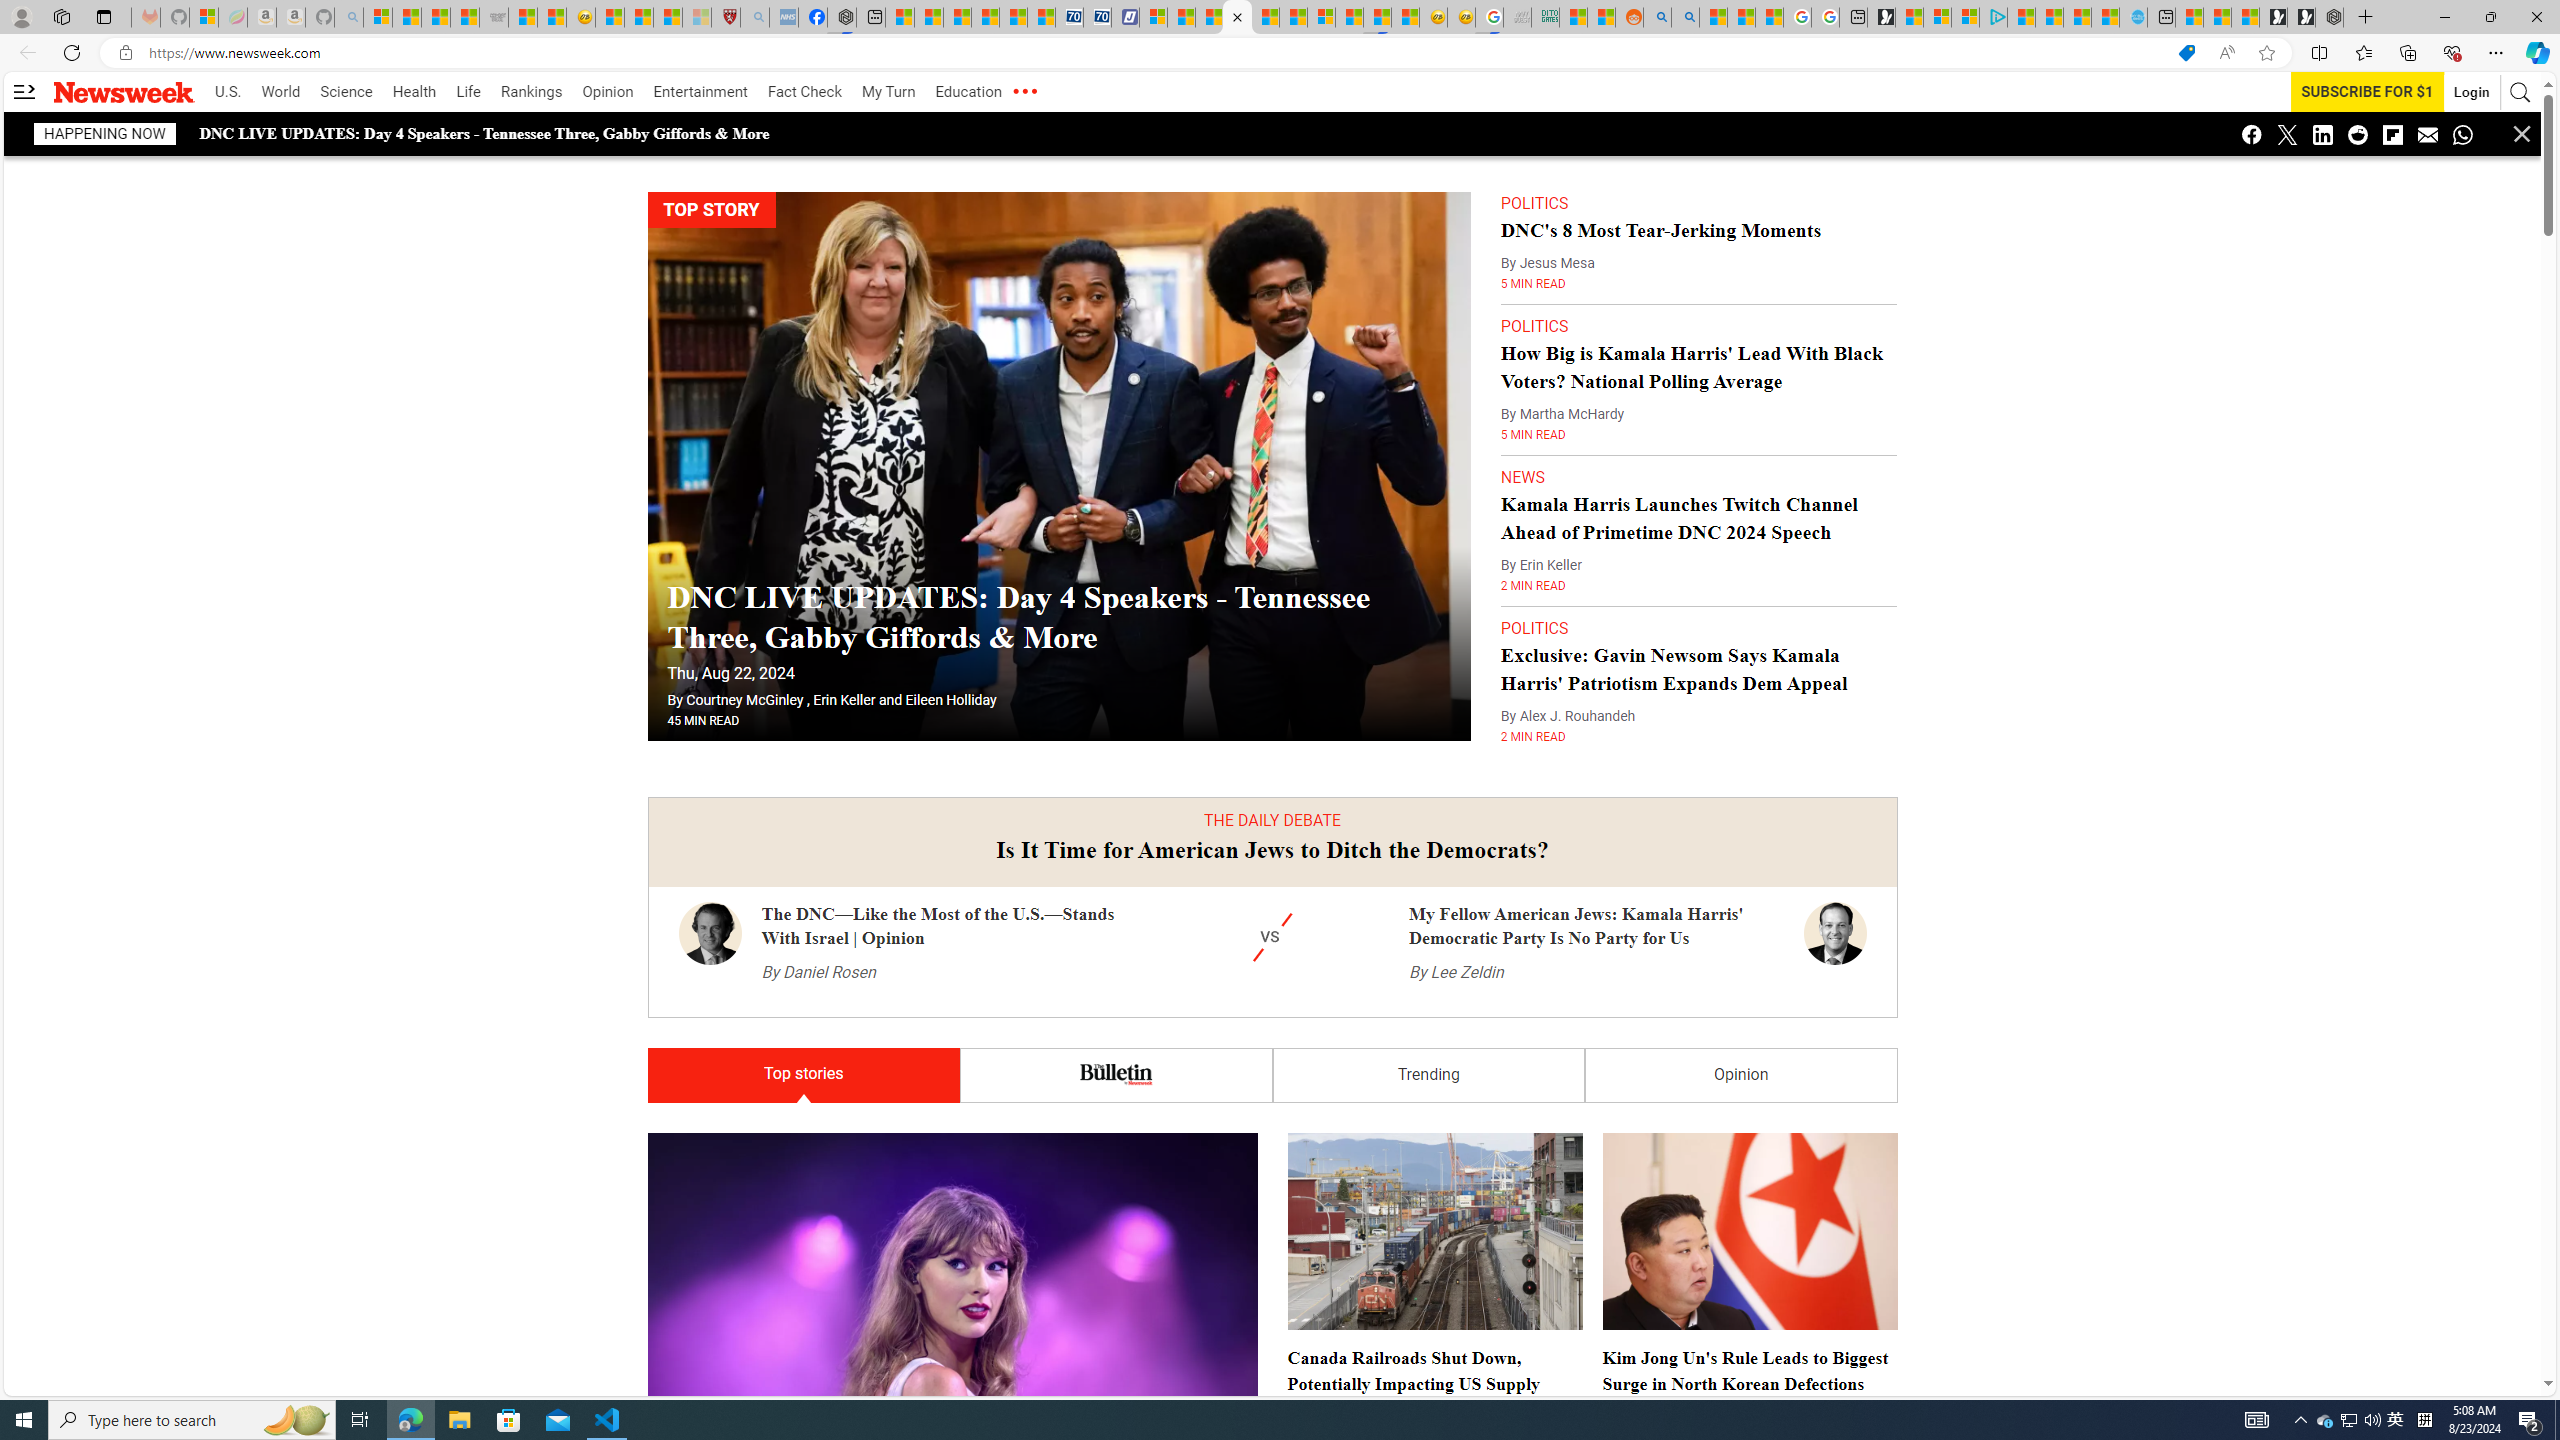 This screenshot has height=1440, width=2560. What do you see at coordinates (204, 17) in the screenshot?
I see `Microsoft-Report a Concern to Bing` at bounding box center [204, 17].